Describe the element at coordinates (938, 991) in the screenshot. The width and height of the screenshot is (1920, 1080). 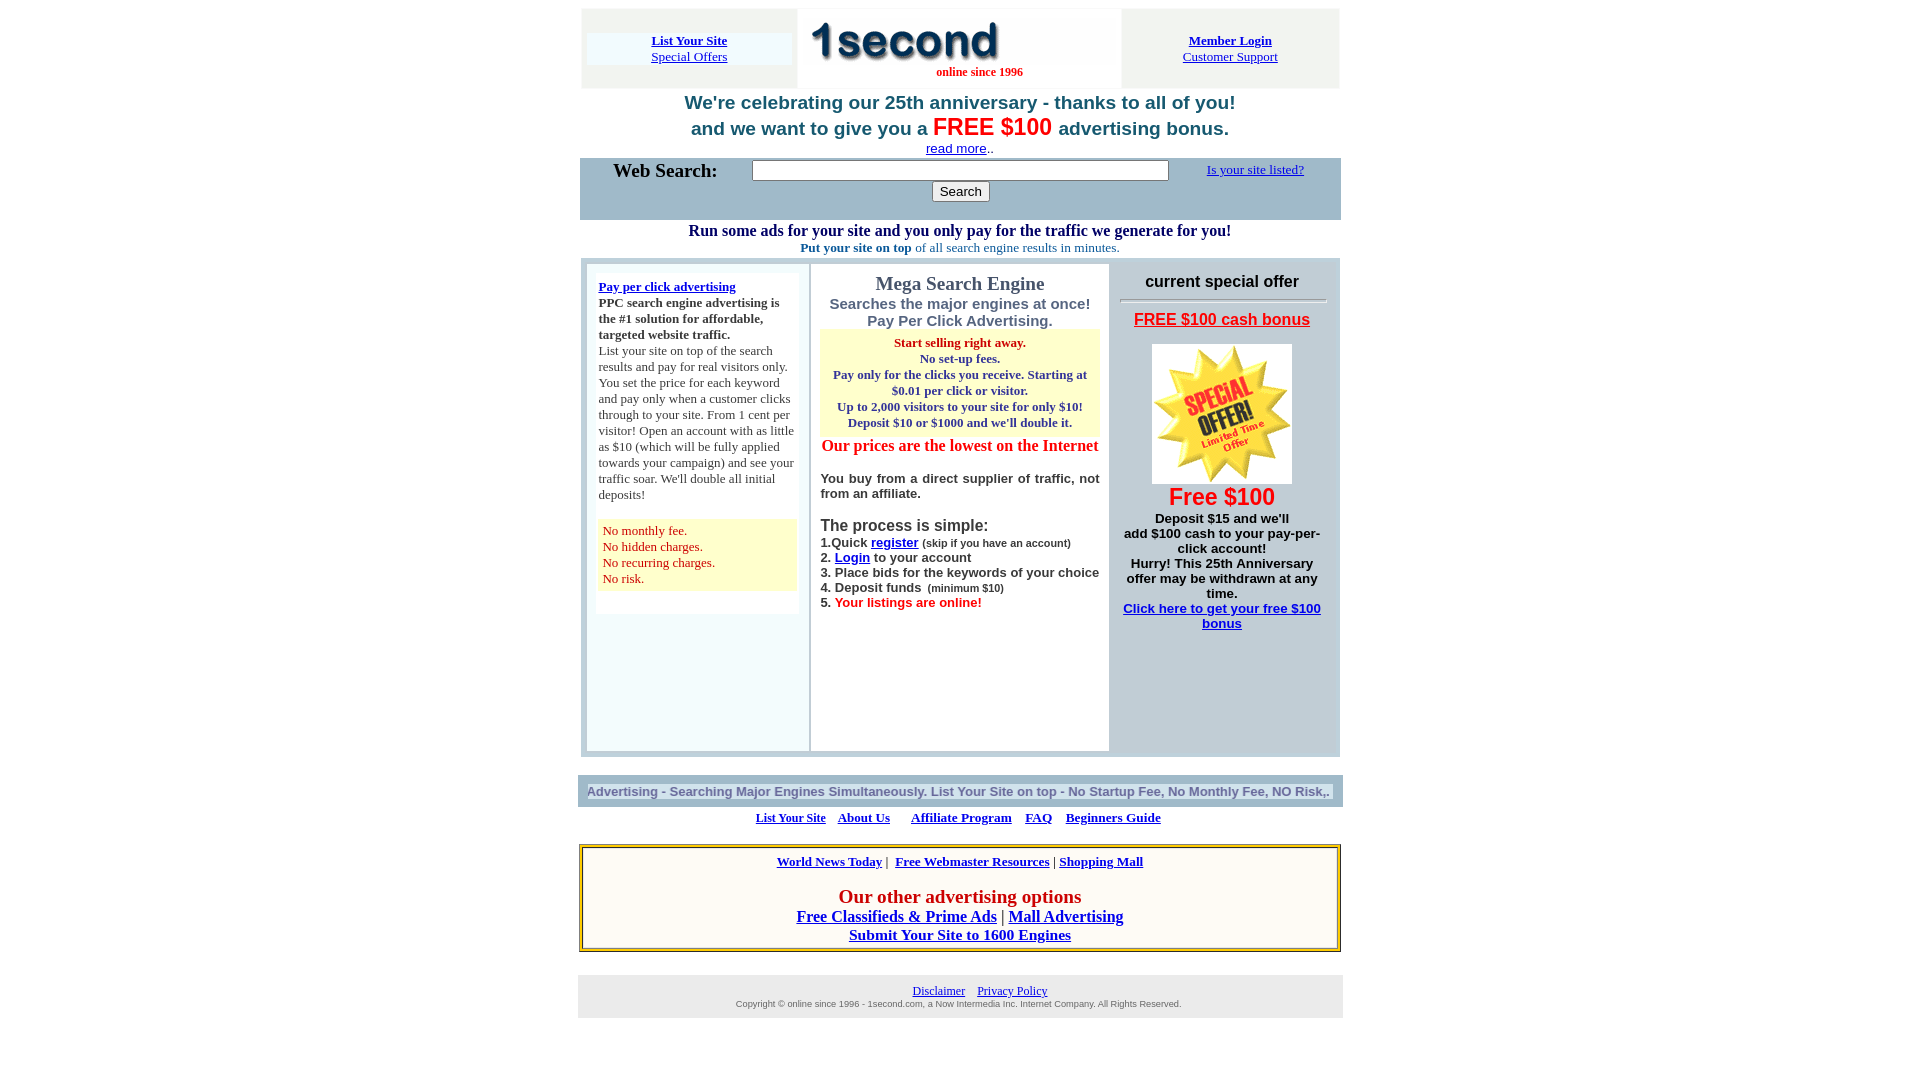
I see `Disclaimer` at that location.